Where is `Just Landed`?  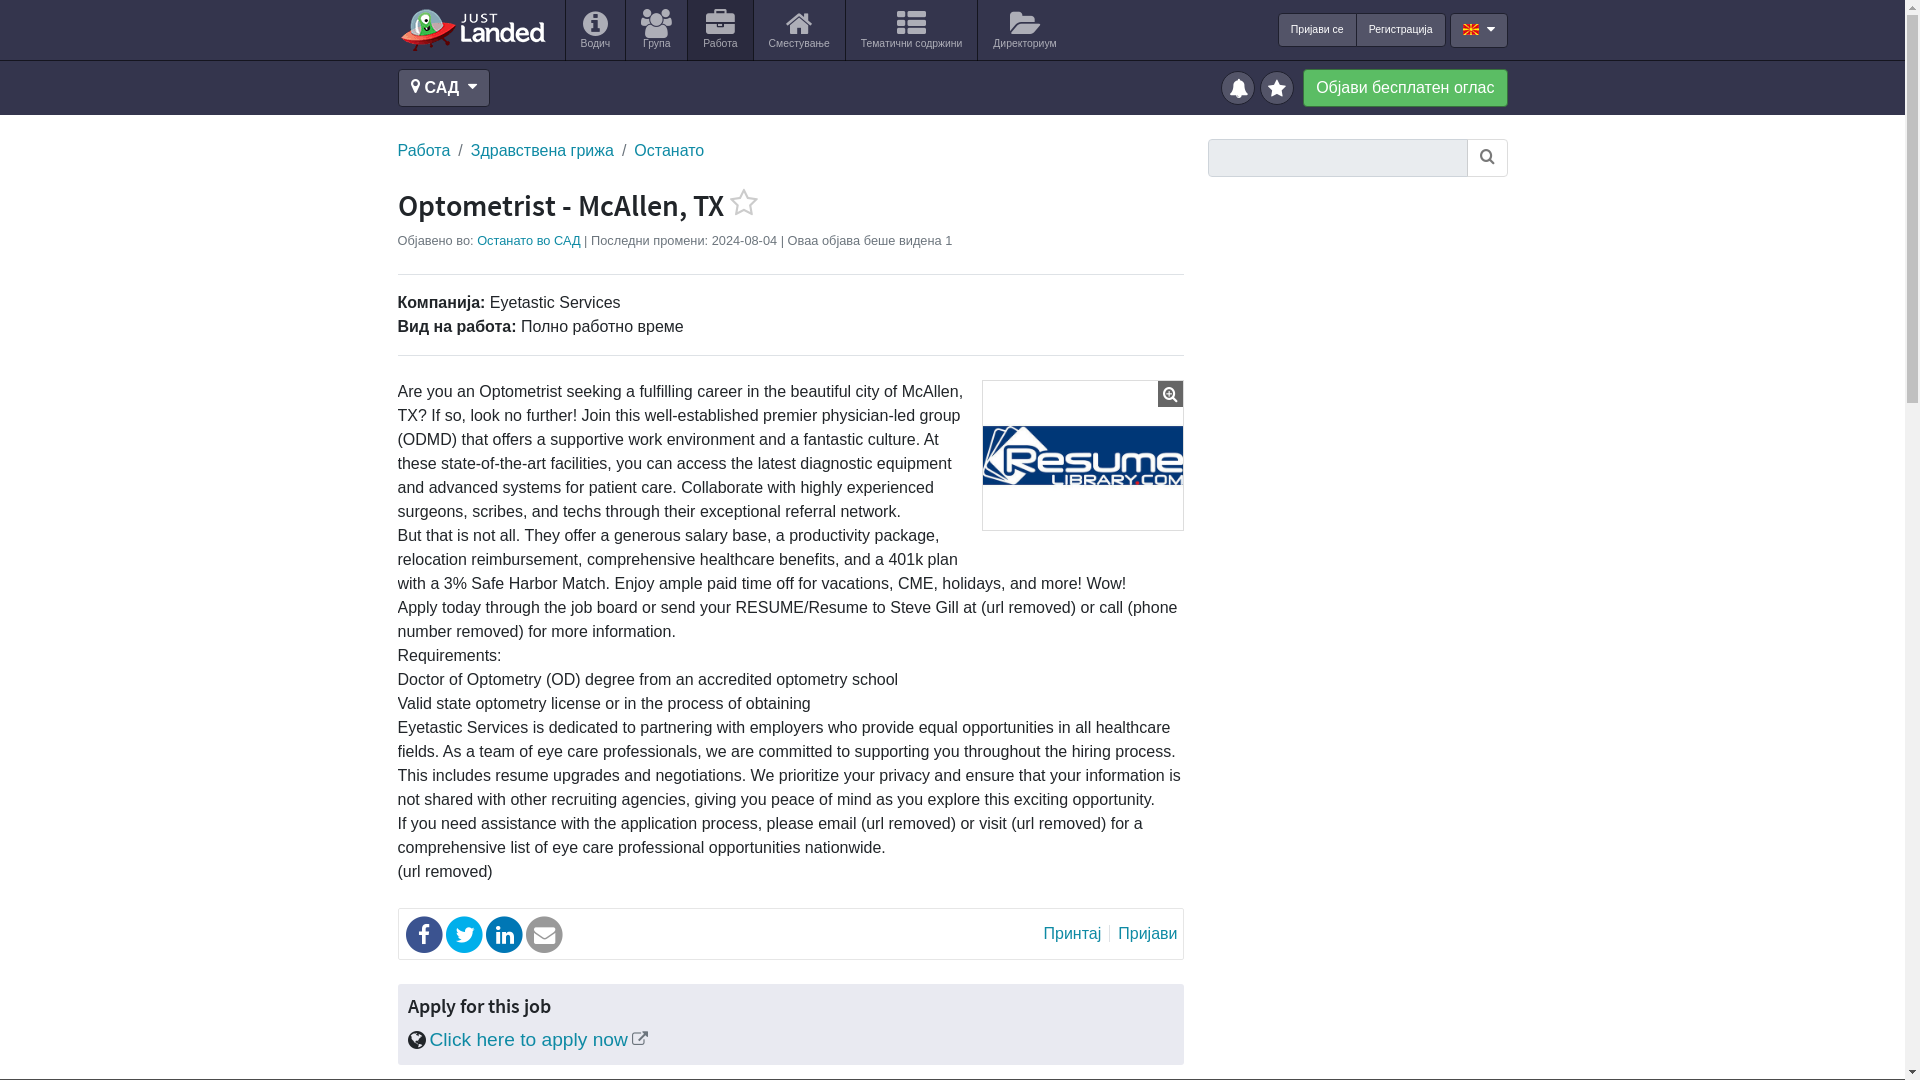 Just Landed is located at coordinates (472, 29).